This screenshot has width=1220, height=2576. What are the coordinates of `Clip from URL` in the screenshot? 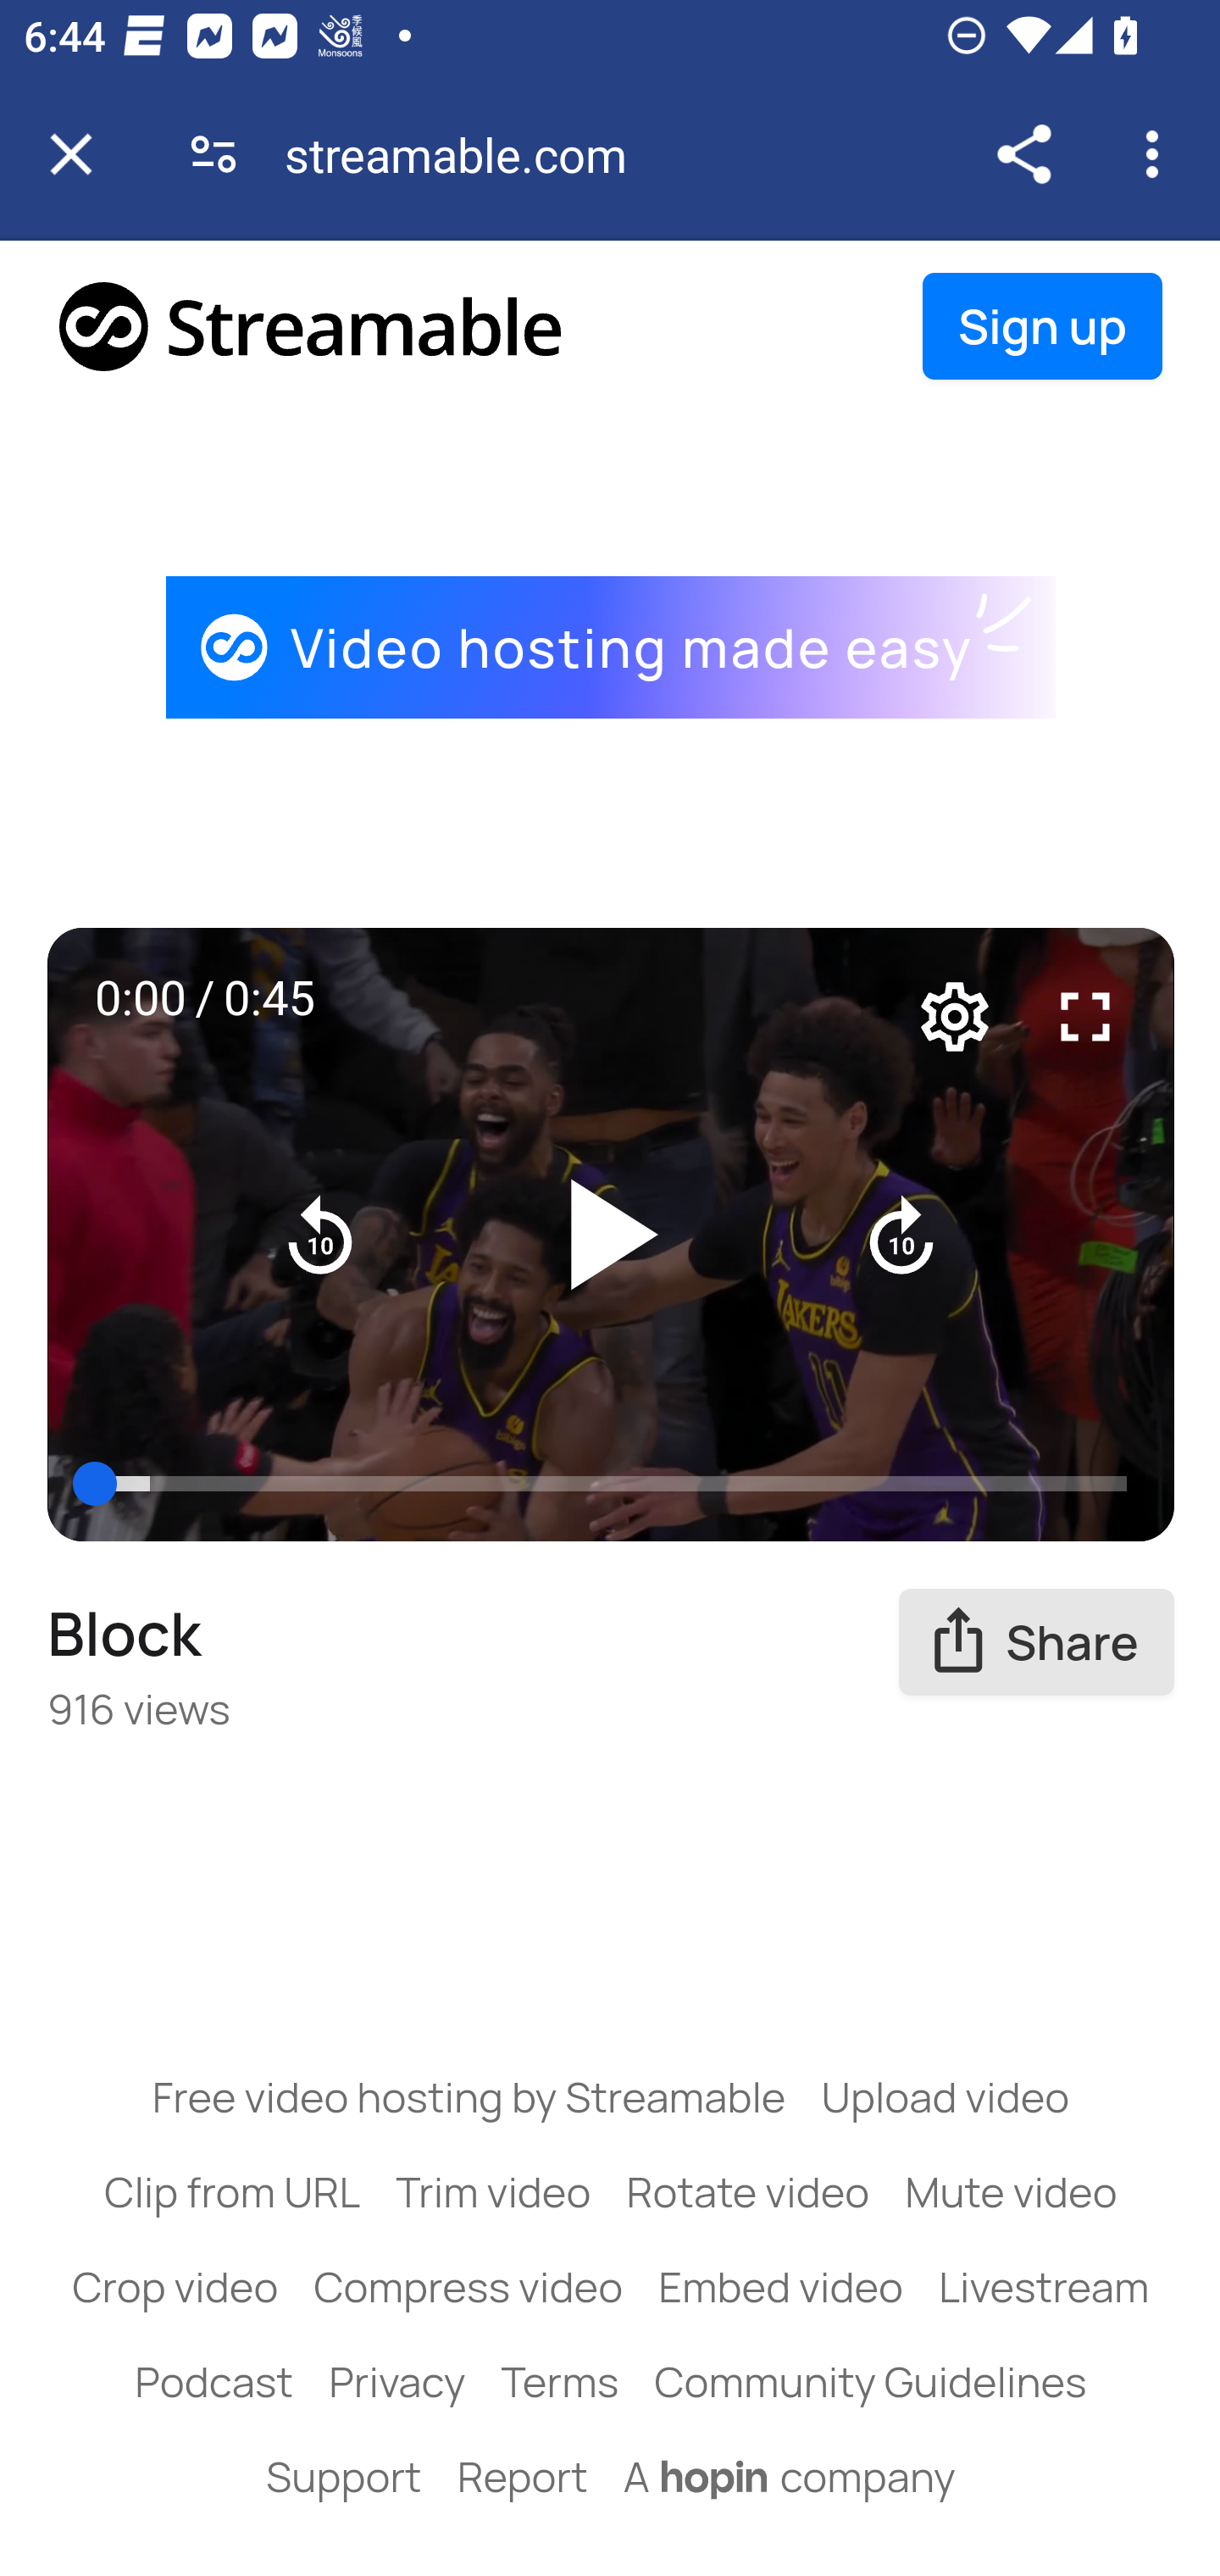 It's located at (232, 2190).